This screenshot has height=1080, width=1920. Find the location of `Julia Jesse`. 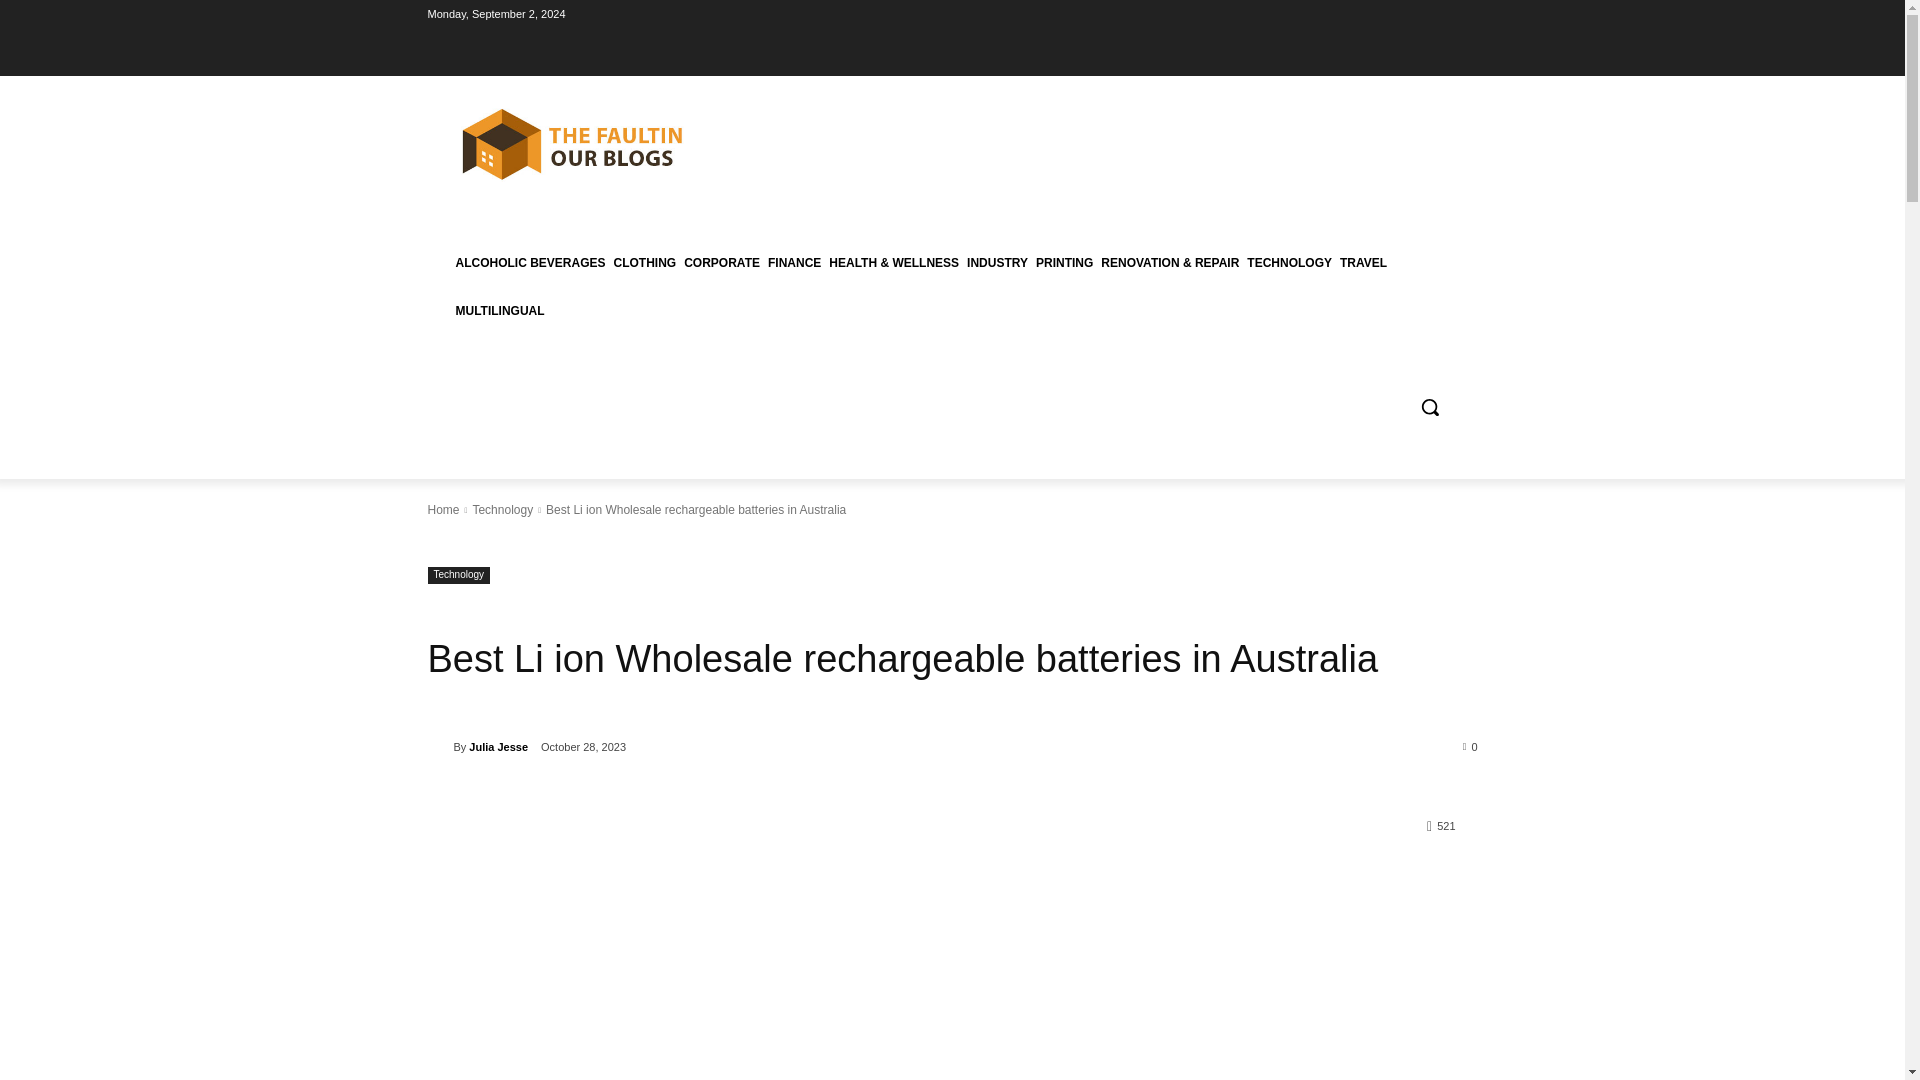

Julia Jesse is located at coordinates (440, 746).